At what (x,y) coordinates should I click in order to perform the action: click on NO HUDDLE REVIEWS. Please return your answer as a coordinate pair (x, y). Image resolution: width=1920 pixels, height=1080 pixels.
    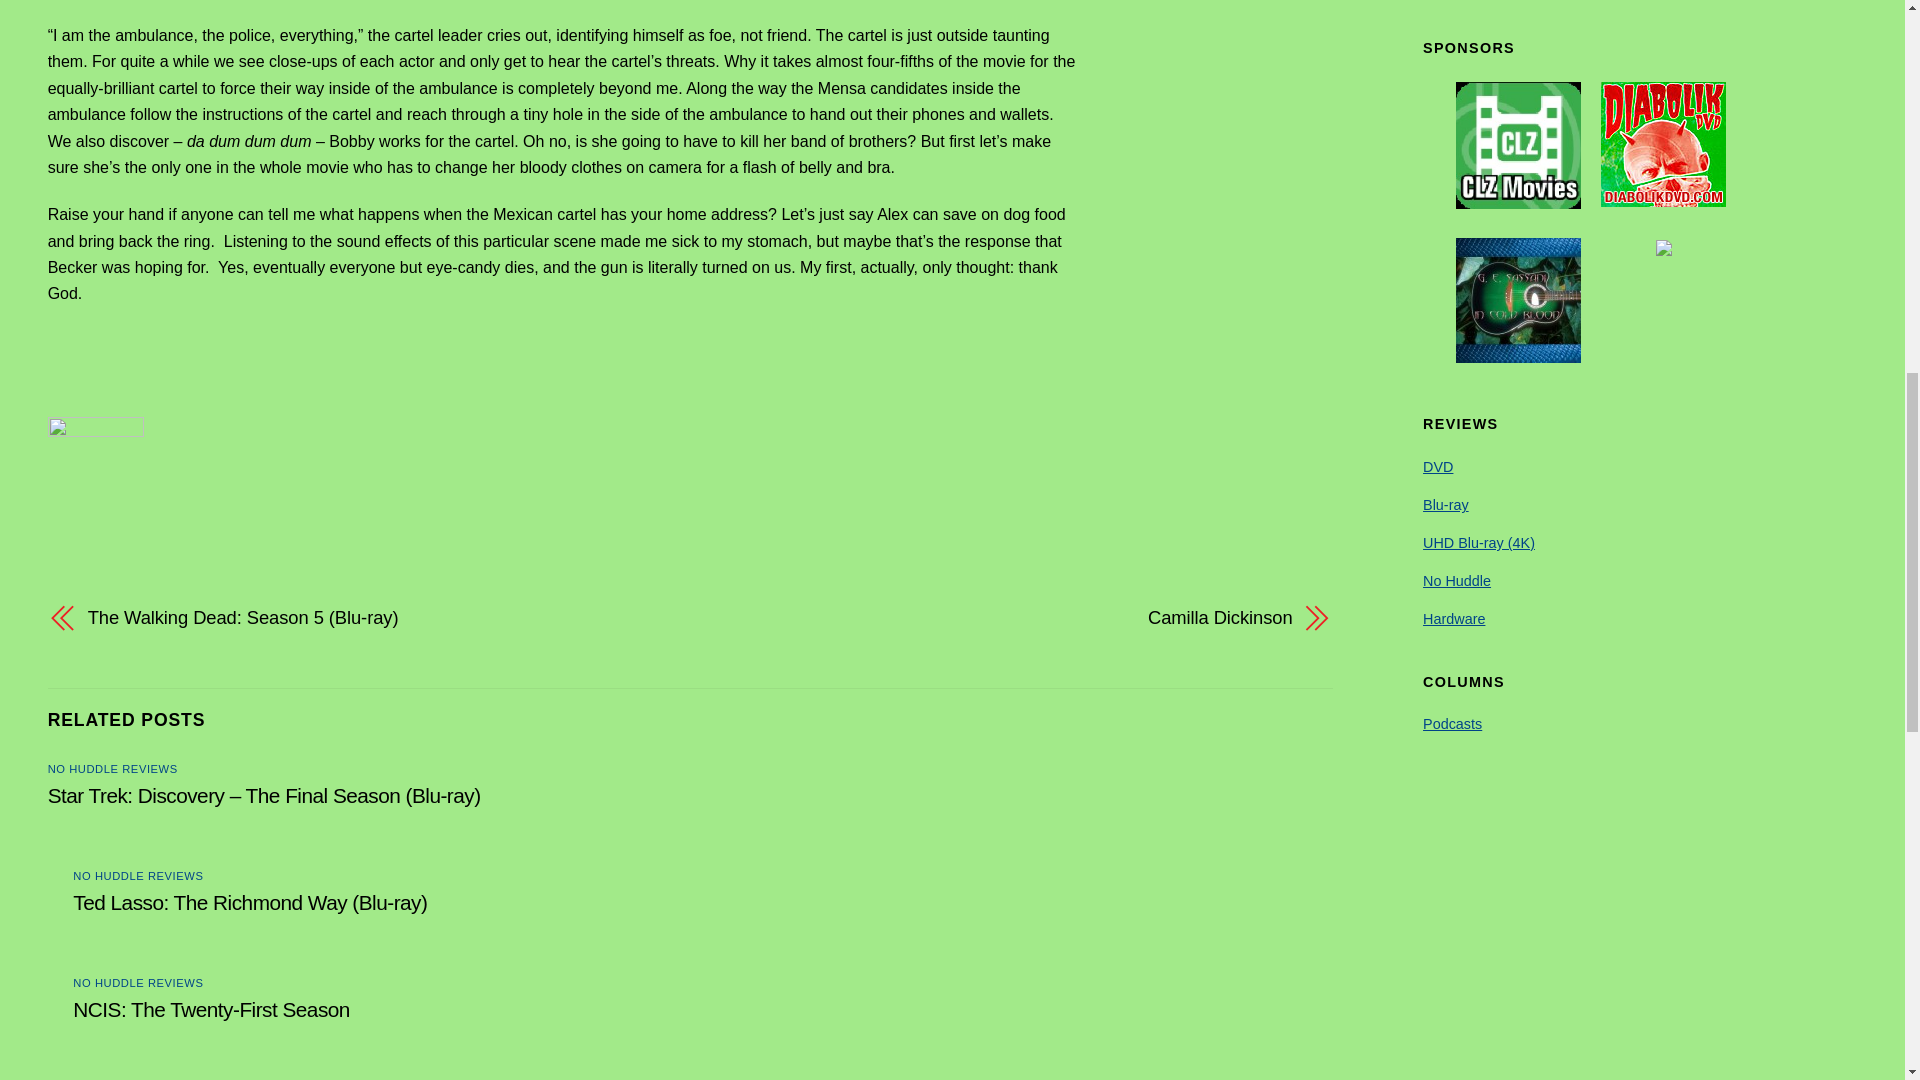
    Looking at the image, I should click on (113, 768).